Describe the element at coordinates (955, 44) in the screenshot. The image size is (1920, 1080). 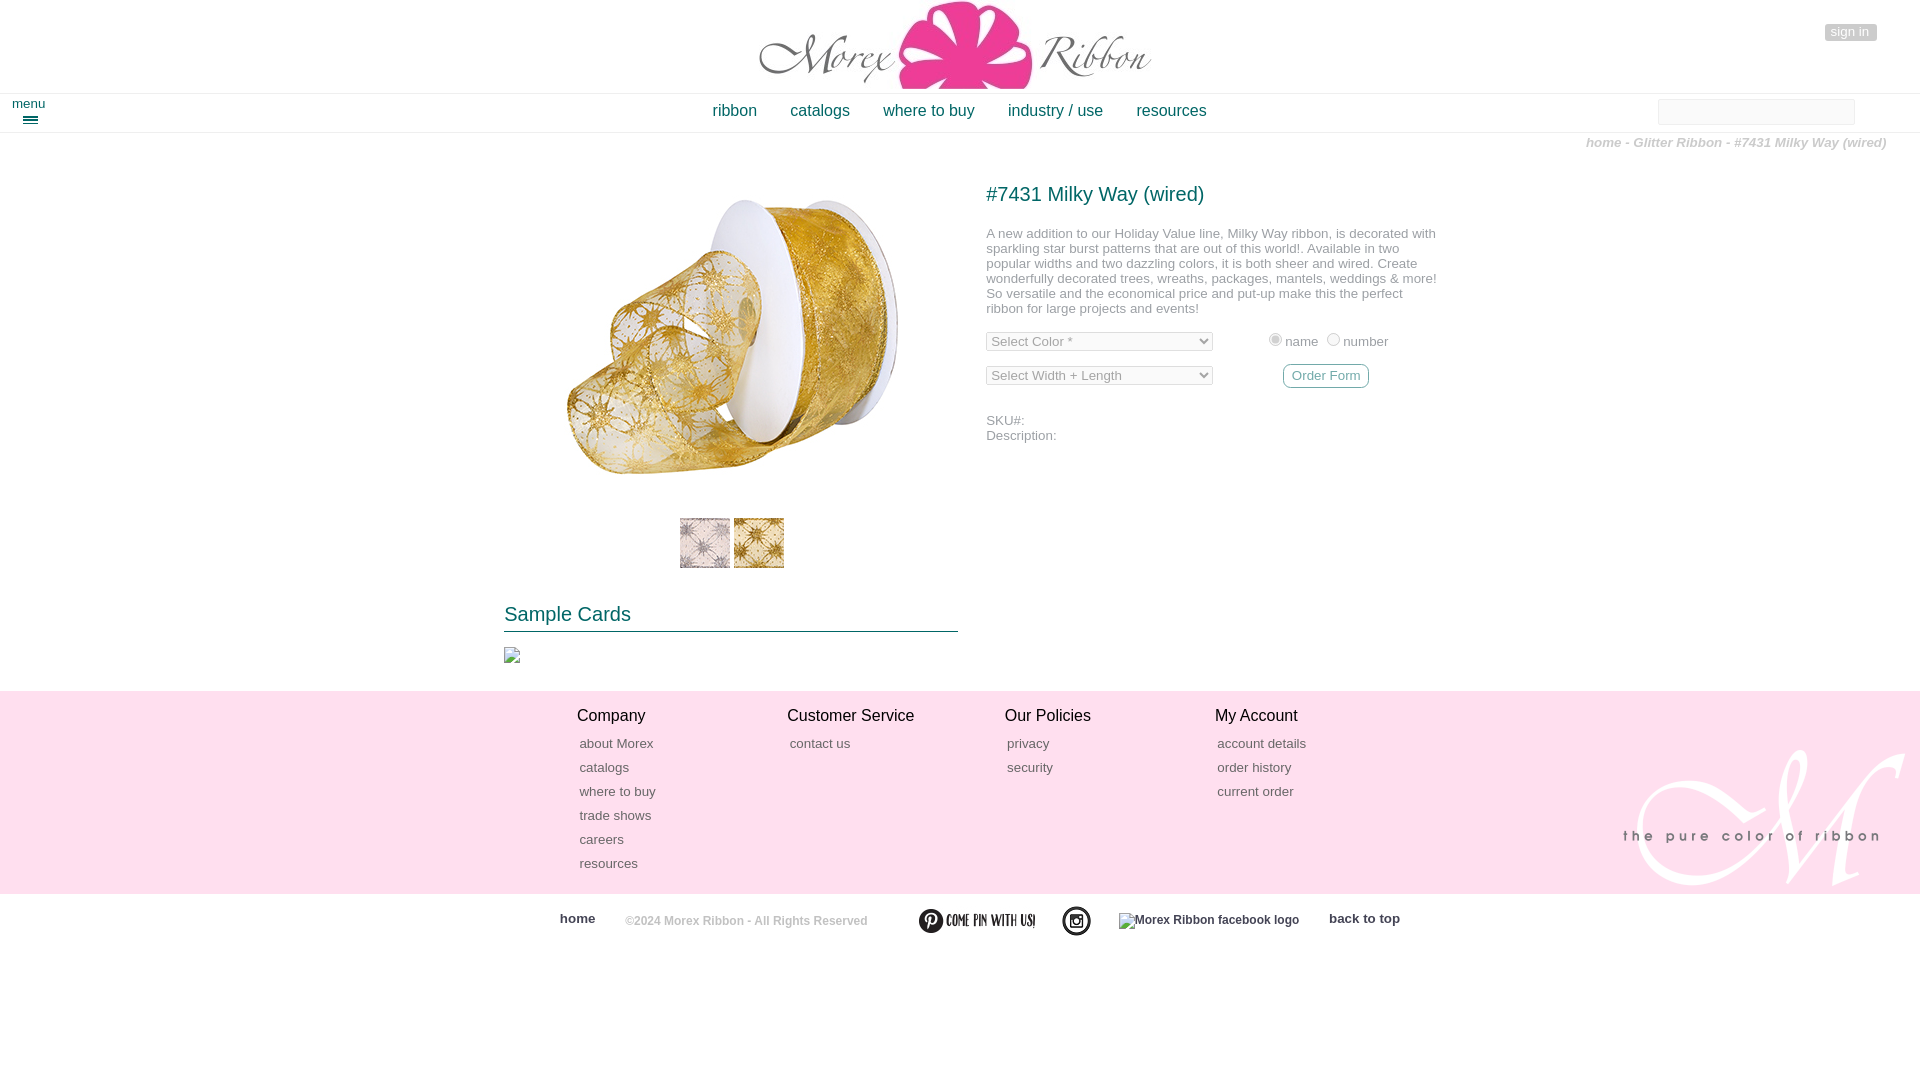
I see `Morex Ribbon Home Page` at that location.